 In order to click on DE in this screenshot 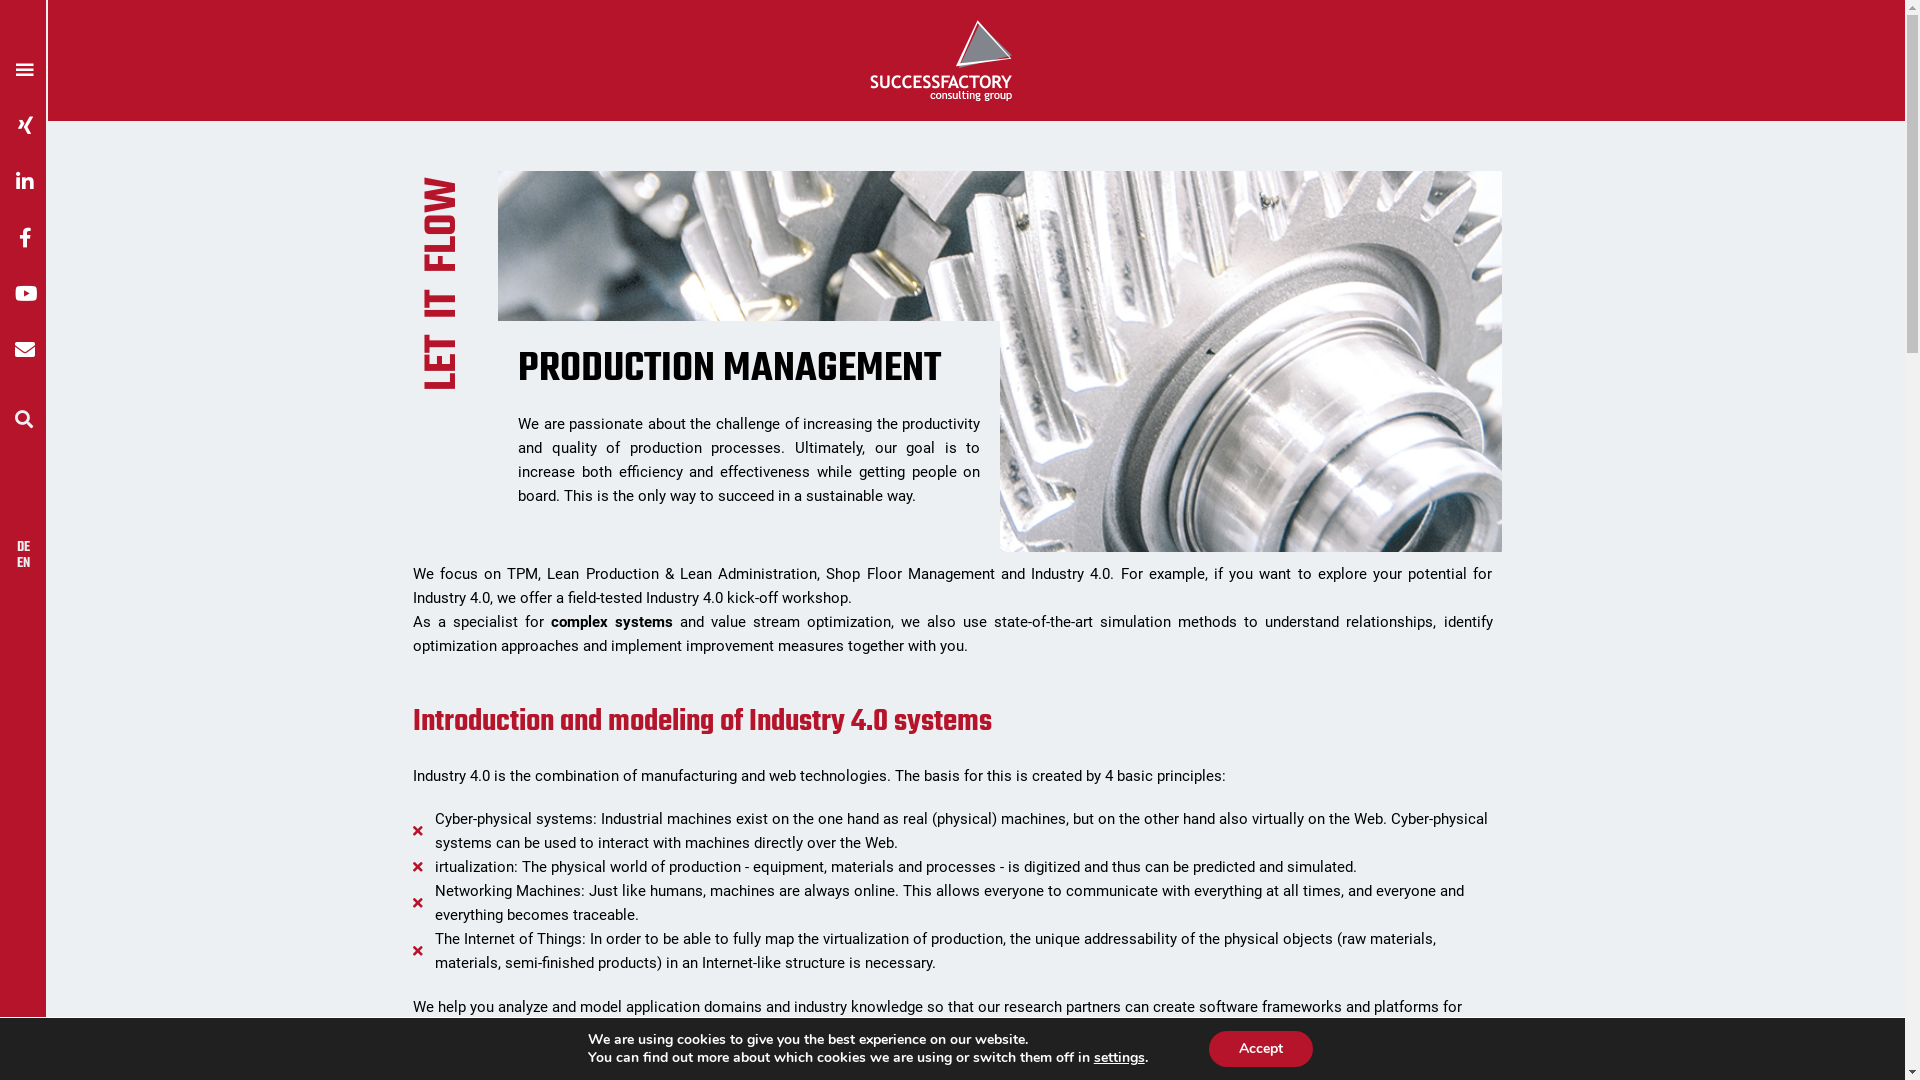, I will do `click(18, 548)`.